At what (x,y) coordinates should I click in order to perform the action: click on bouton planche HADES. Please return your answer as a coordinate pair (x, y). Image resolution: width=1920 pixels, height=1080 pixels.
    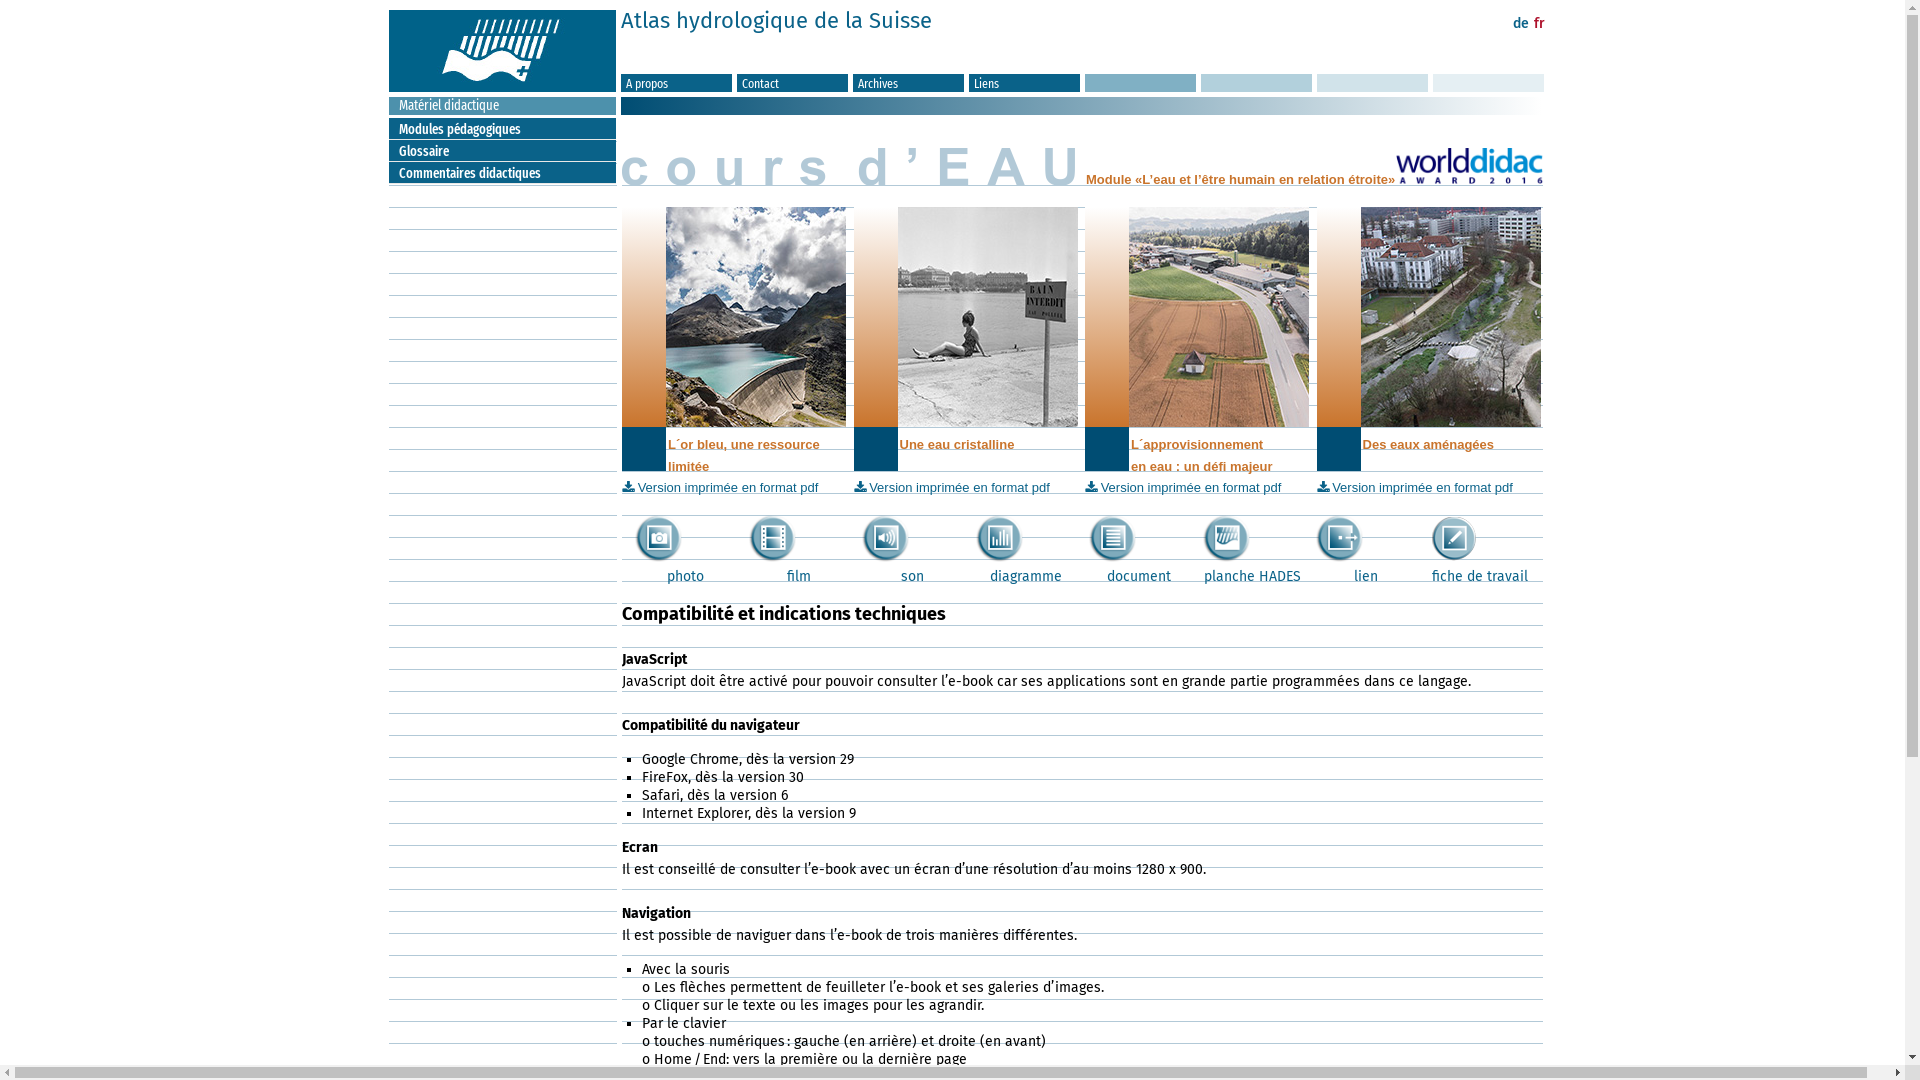
    Looking at the image, I should click on (1226, 538).